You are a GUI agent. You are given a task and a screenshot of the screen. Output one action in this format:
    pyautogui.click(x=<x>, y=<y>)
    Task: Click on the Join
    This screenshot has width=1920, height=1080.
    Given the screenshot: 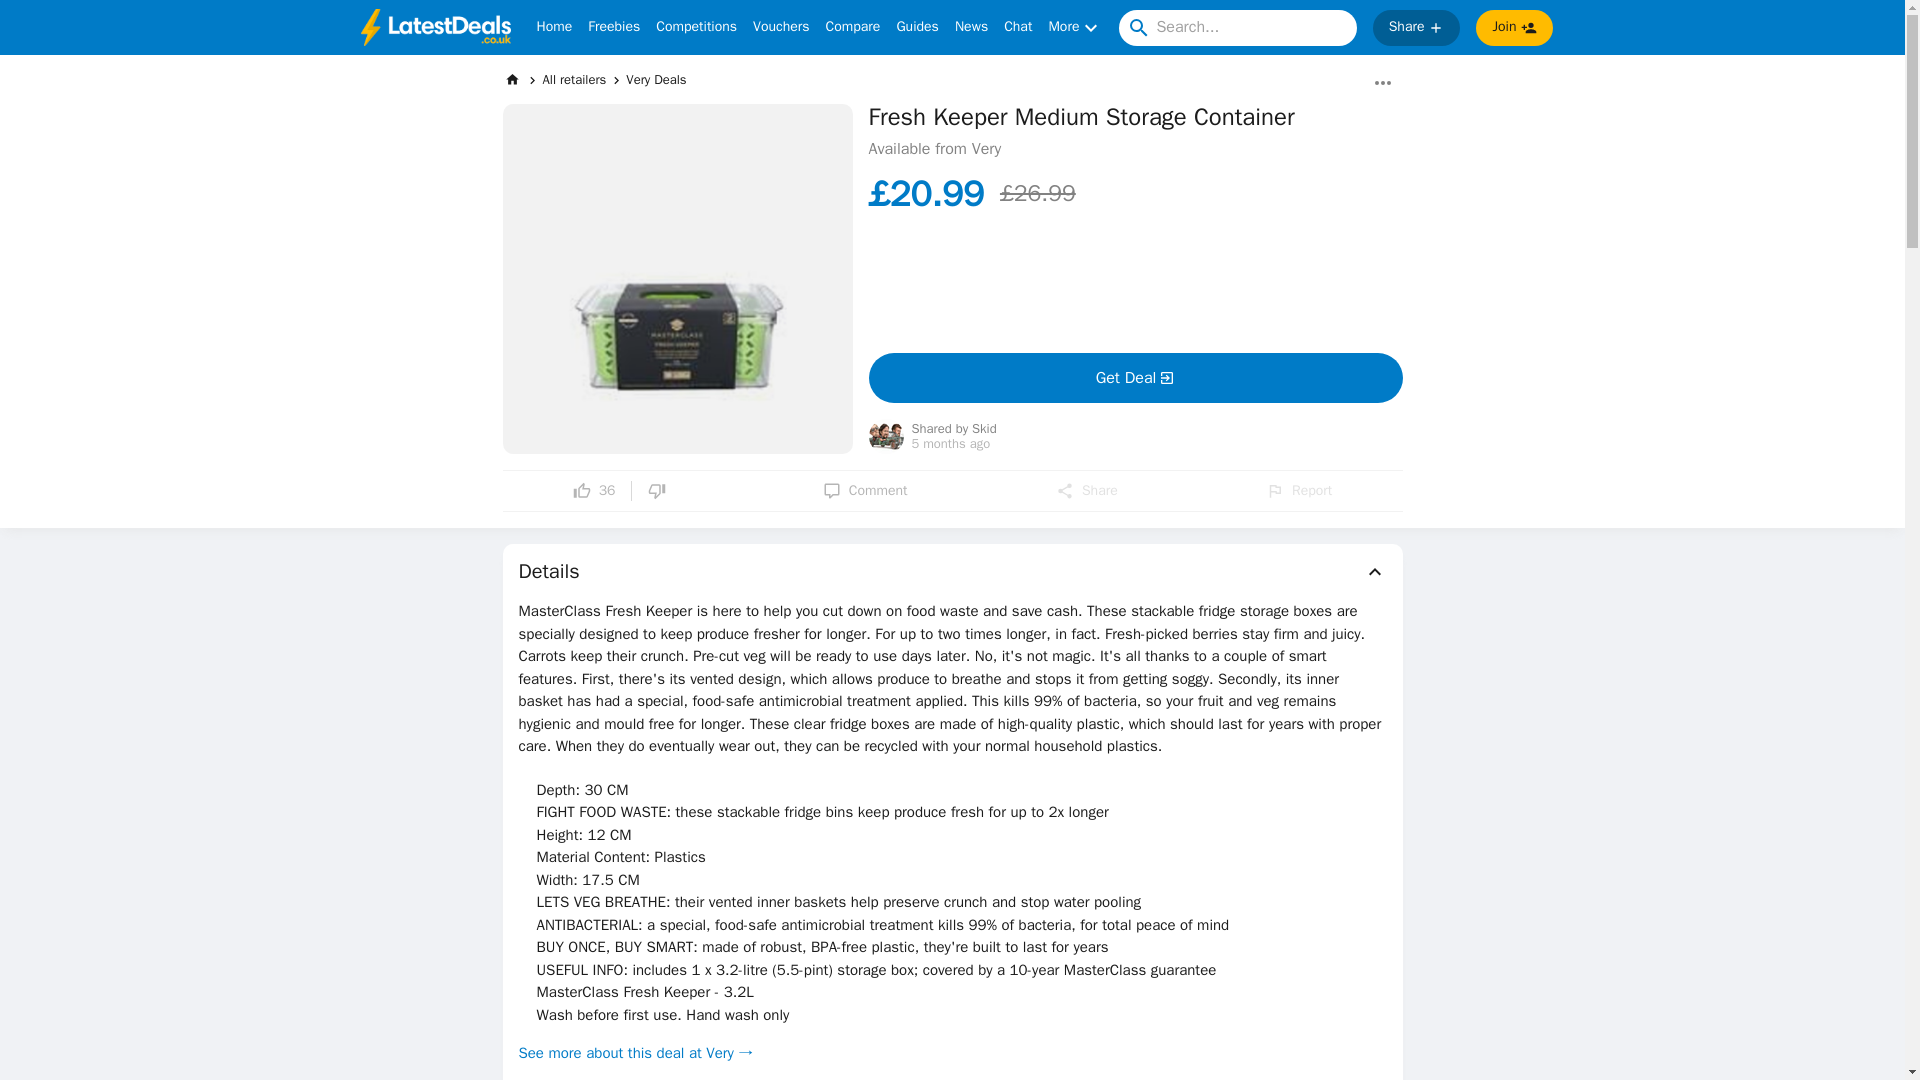 What is the action you would take?
    pyautogui.click(x=1514, y=28)
    